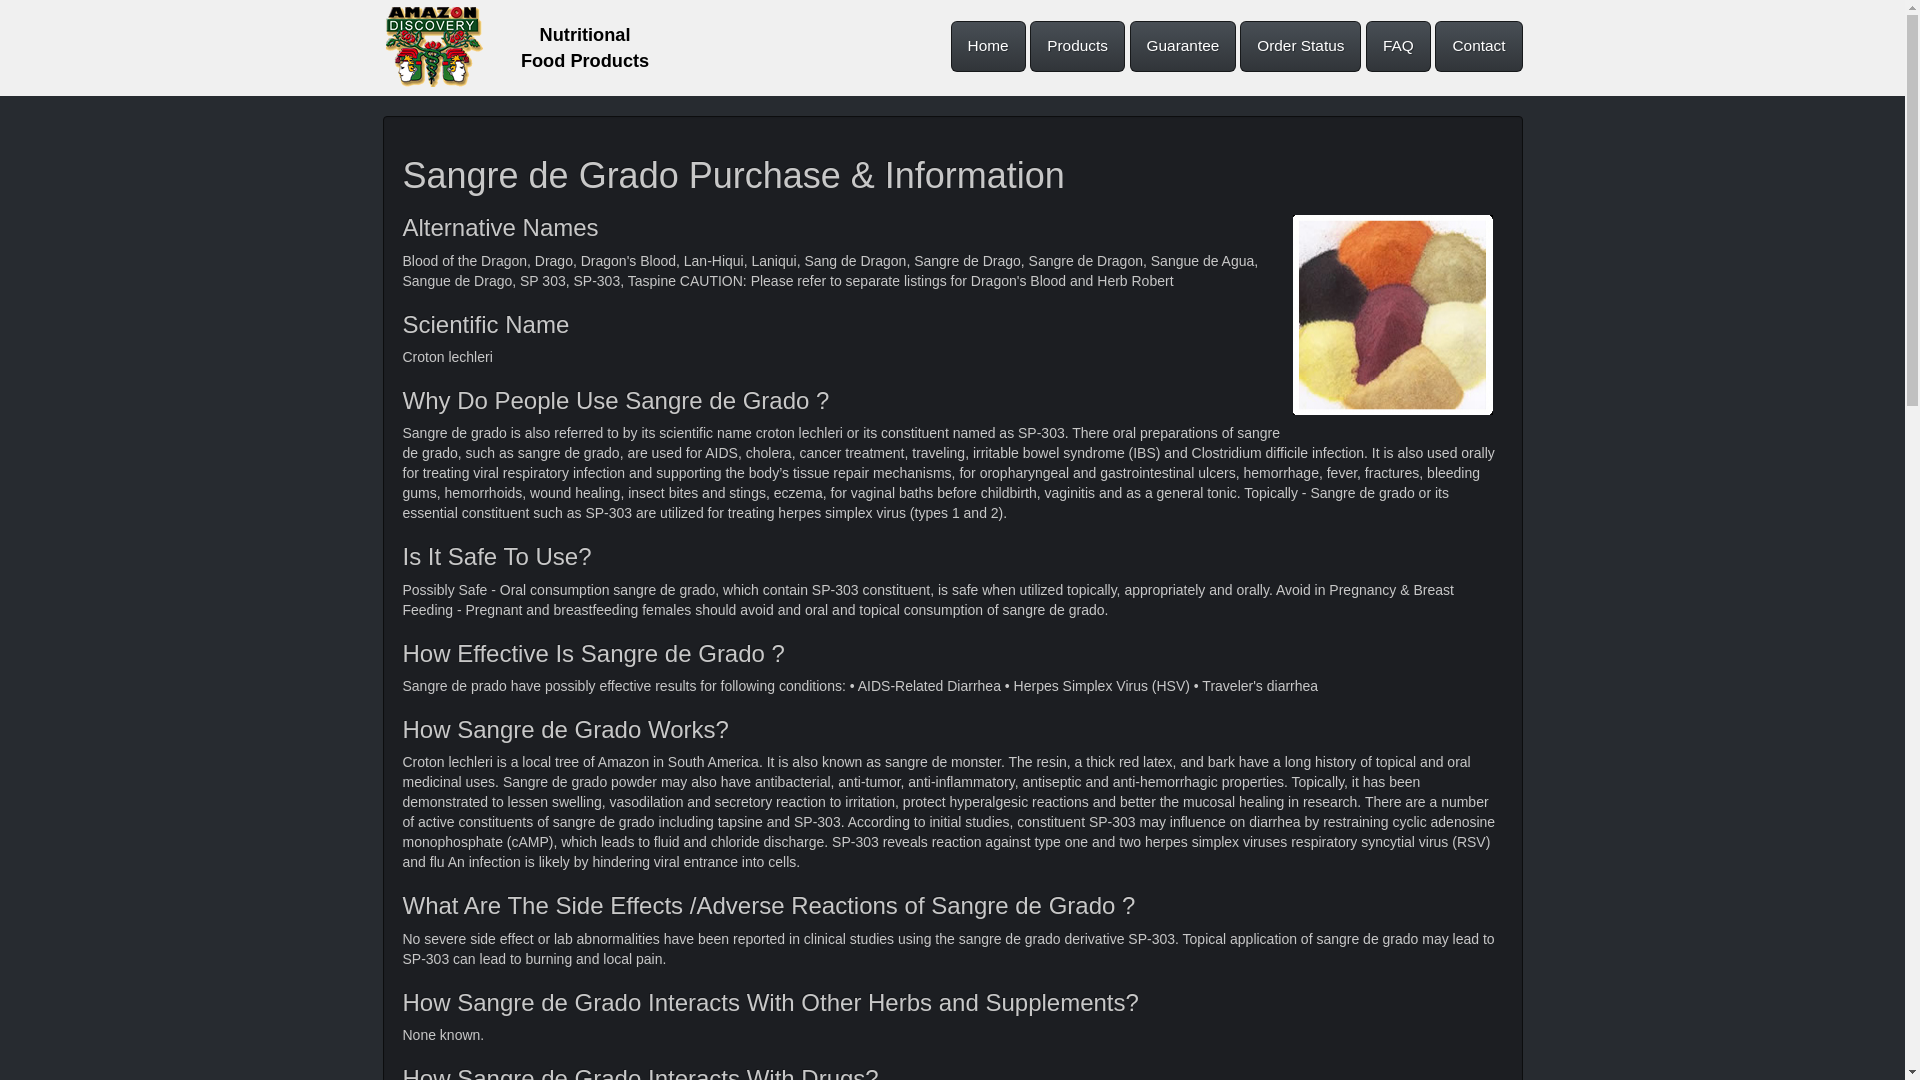 The image size is (1920, 1080). Describe the element at coordinates (1300, 46) in the screenshot. I see `Order Status` at that location.